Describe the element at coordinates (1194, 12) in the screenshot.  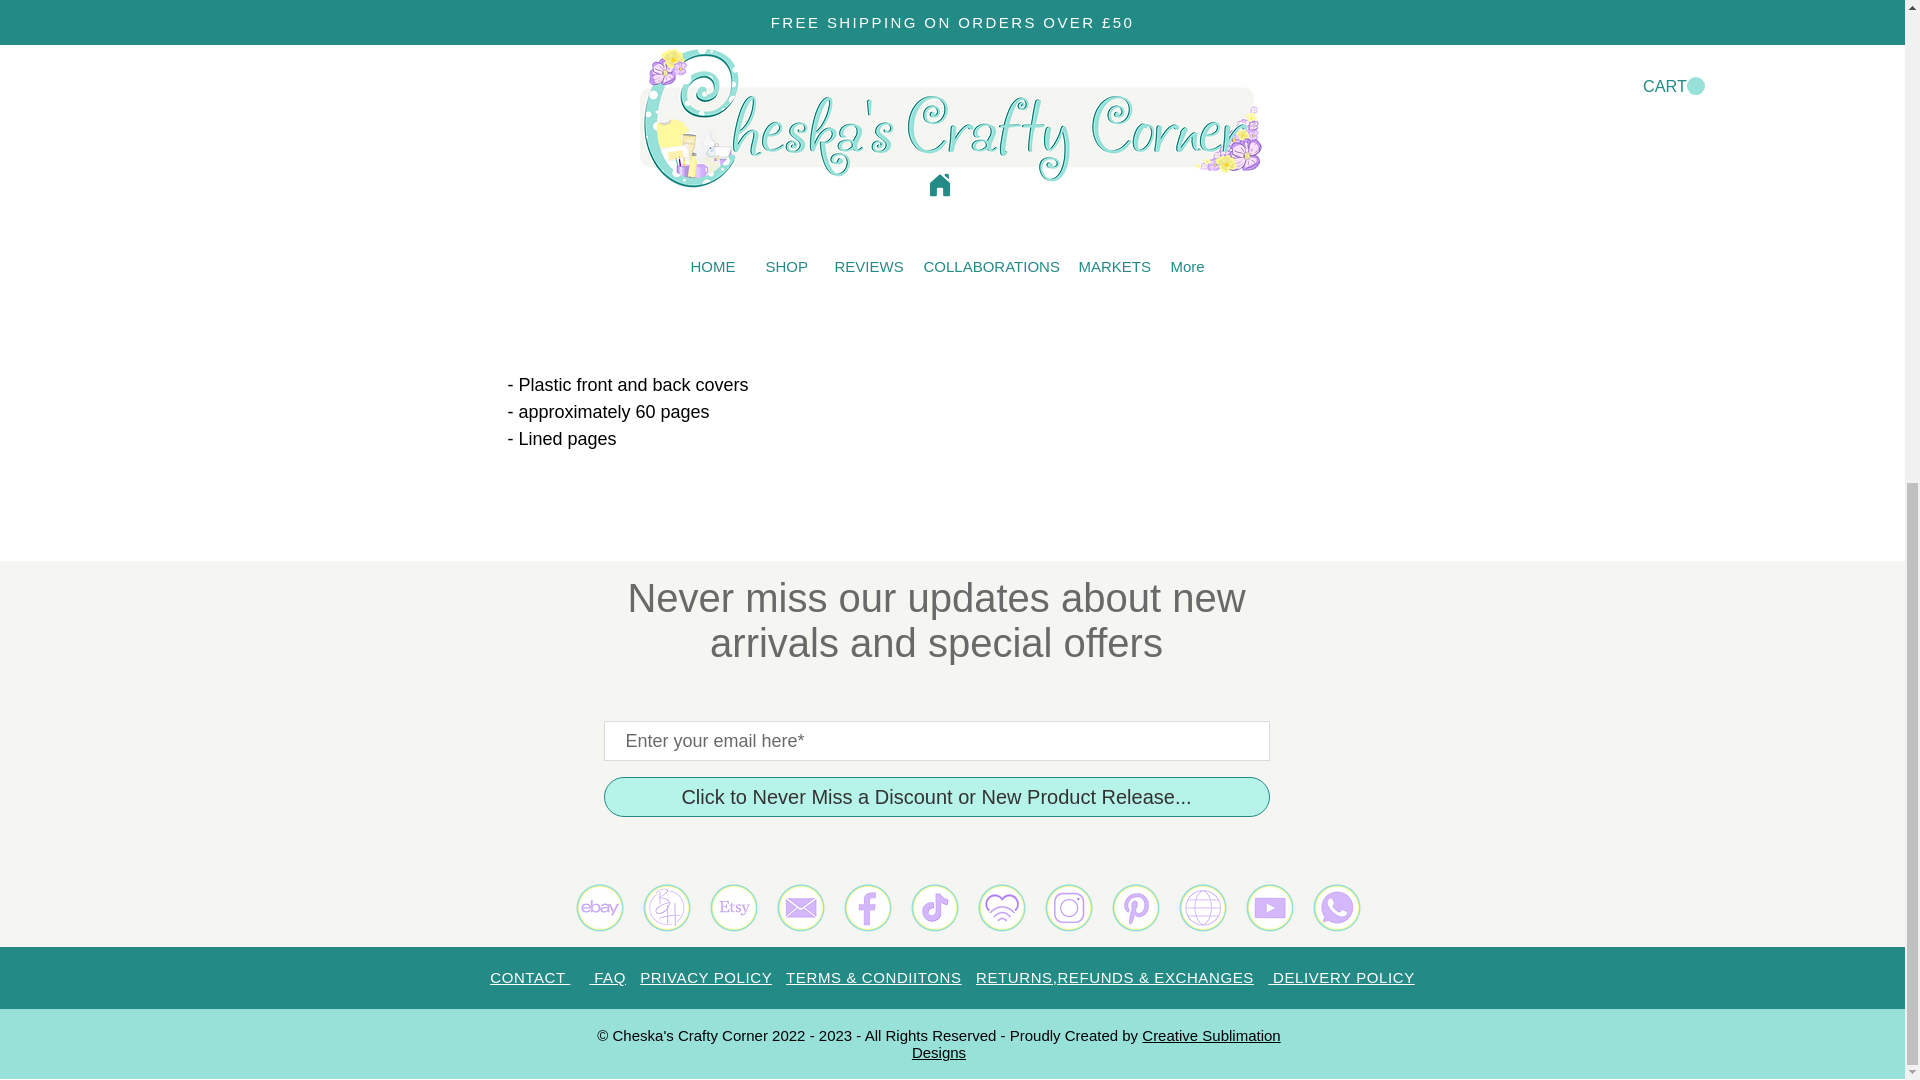
I see `Add to Cart` at that location.